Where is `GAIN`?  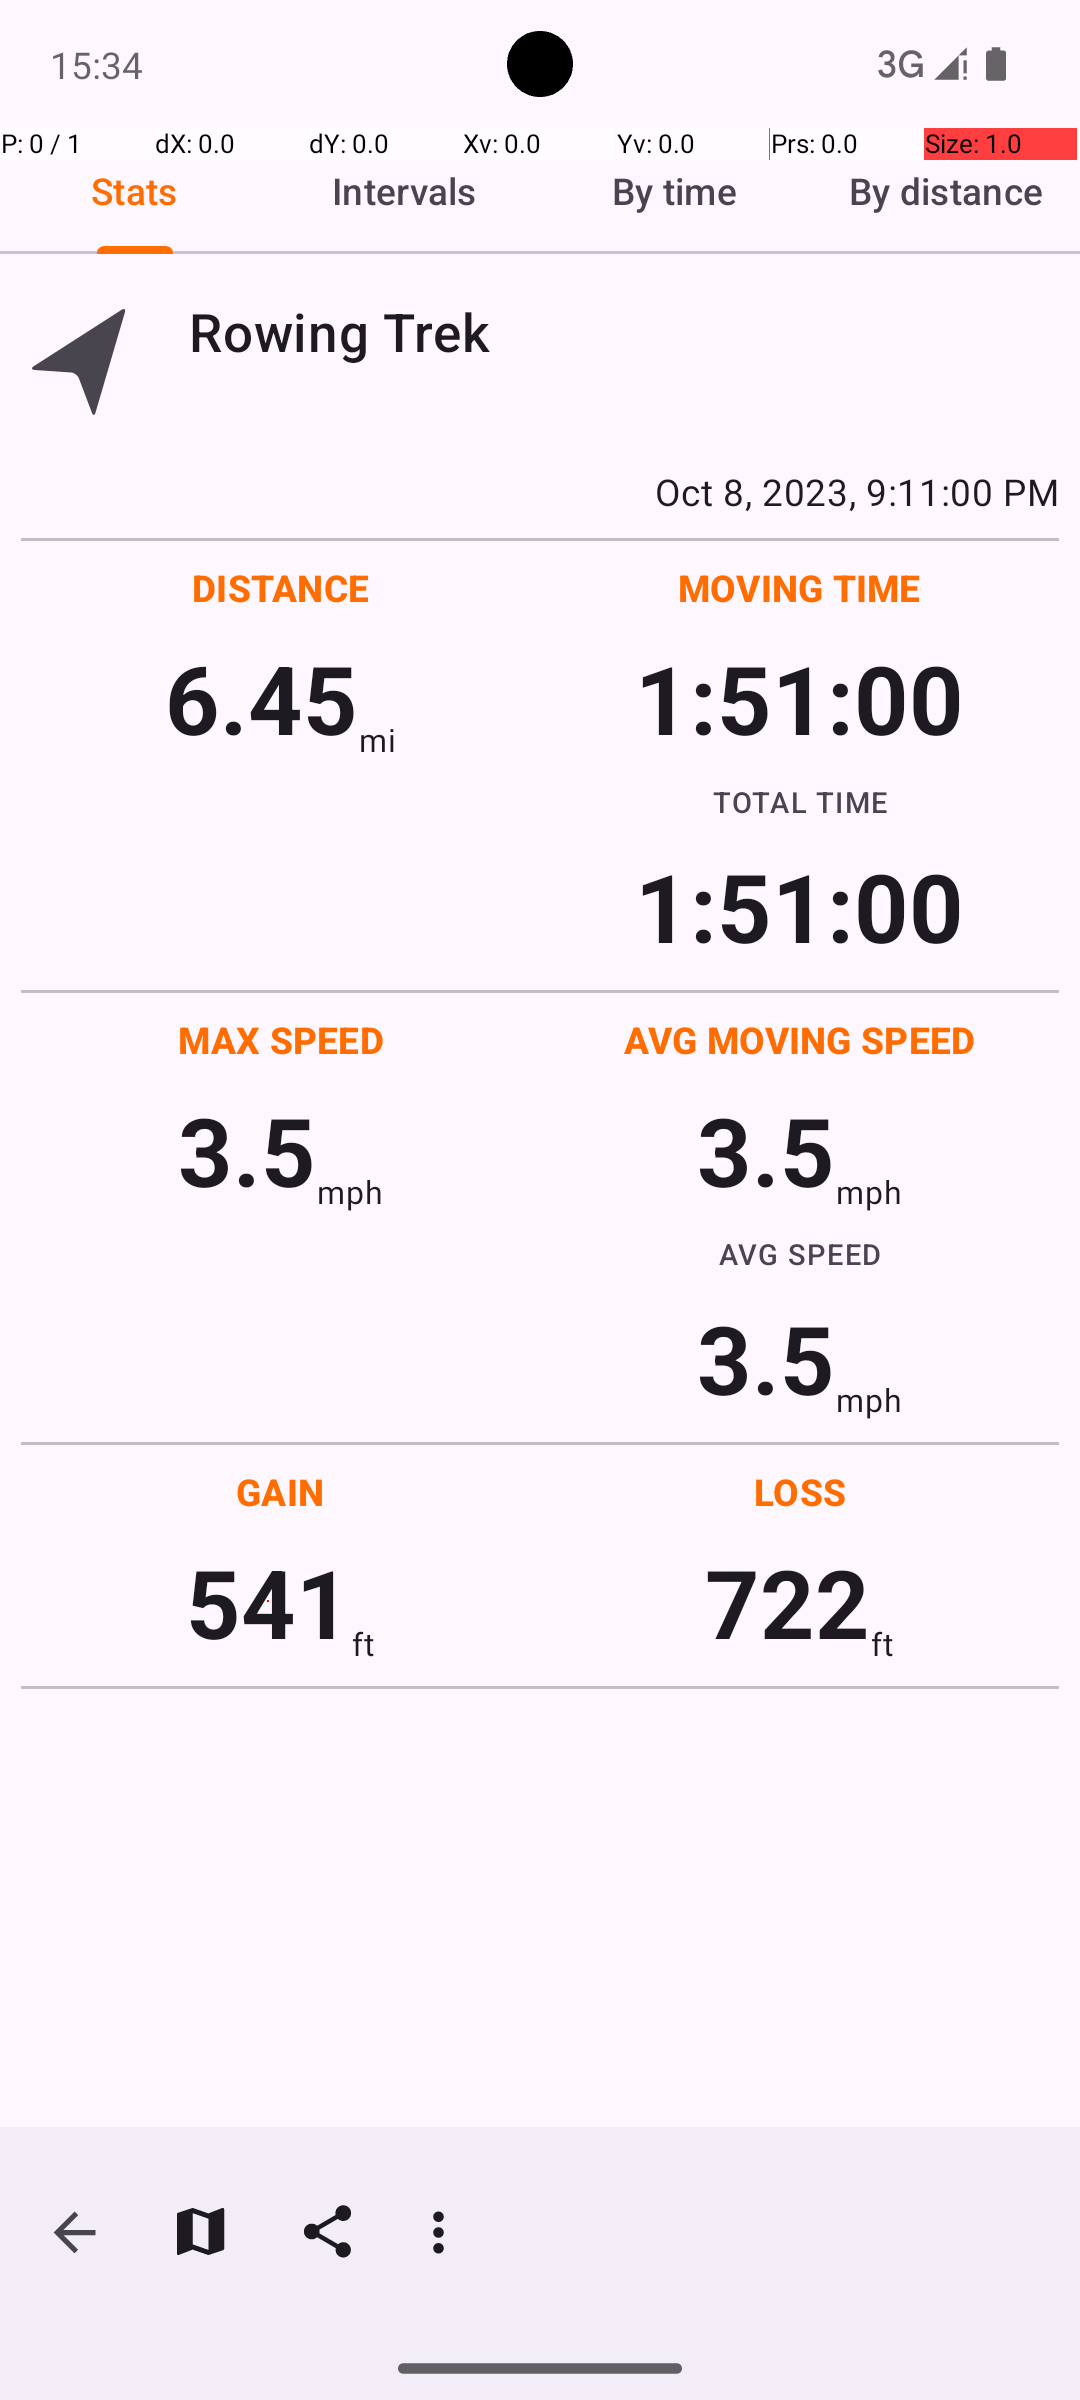 GAIN is located at coordinates (280, 1492).